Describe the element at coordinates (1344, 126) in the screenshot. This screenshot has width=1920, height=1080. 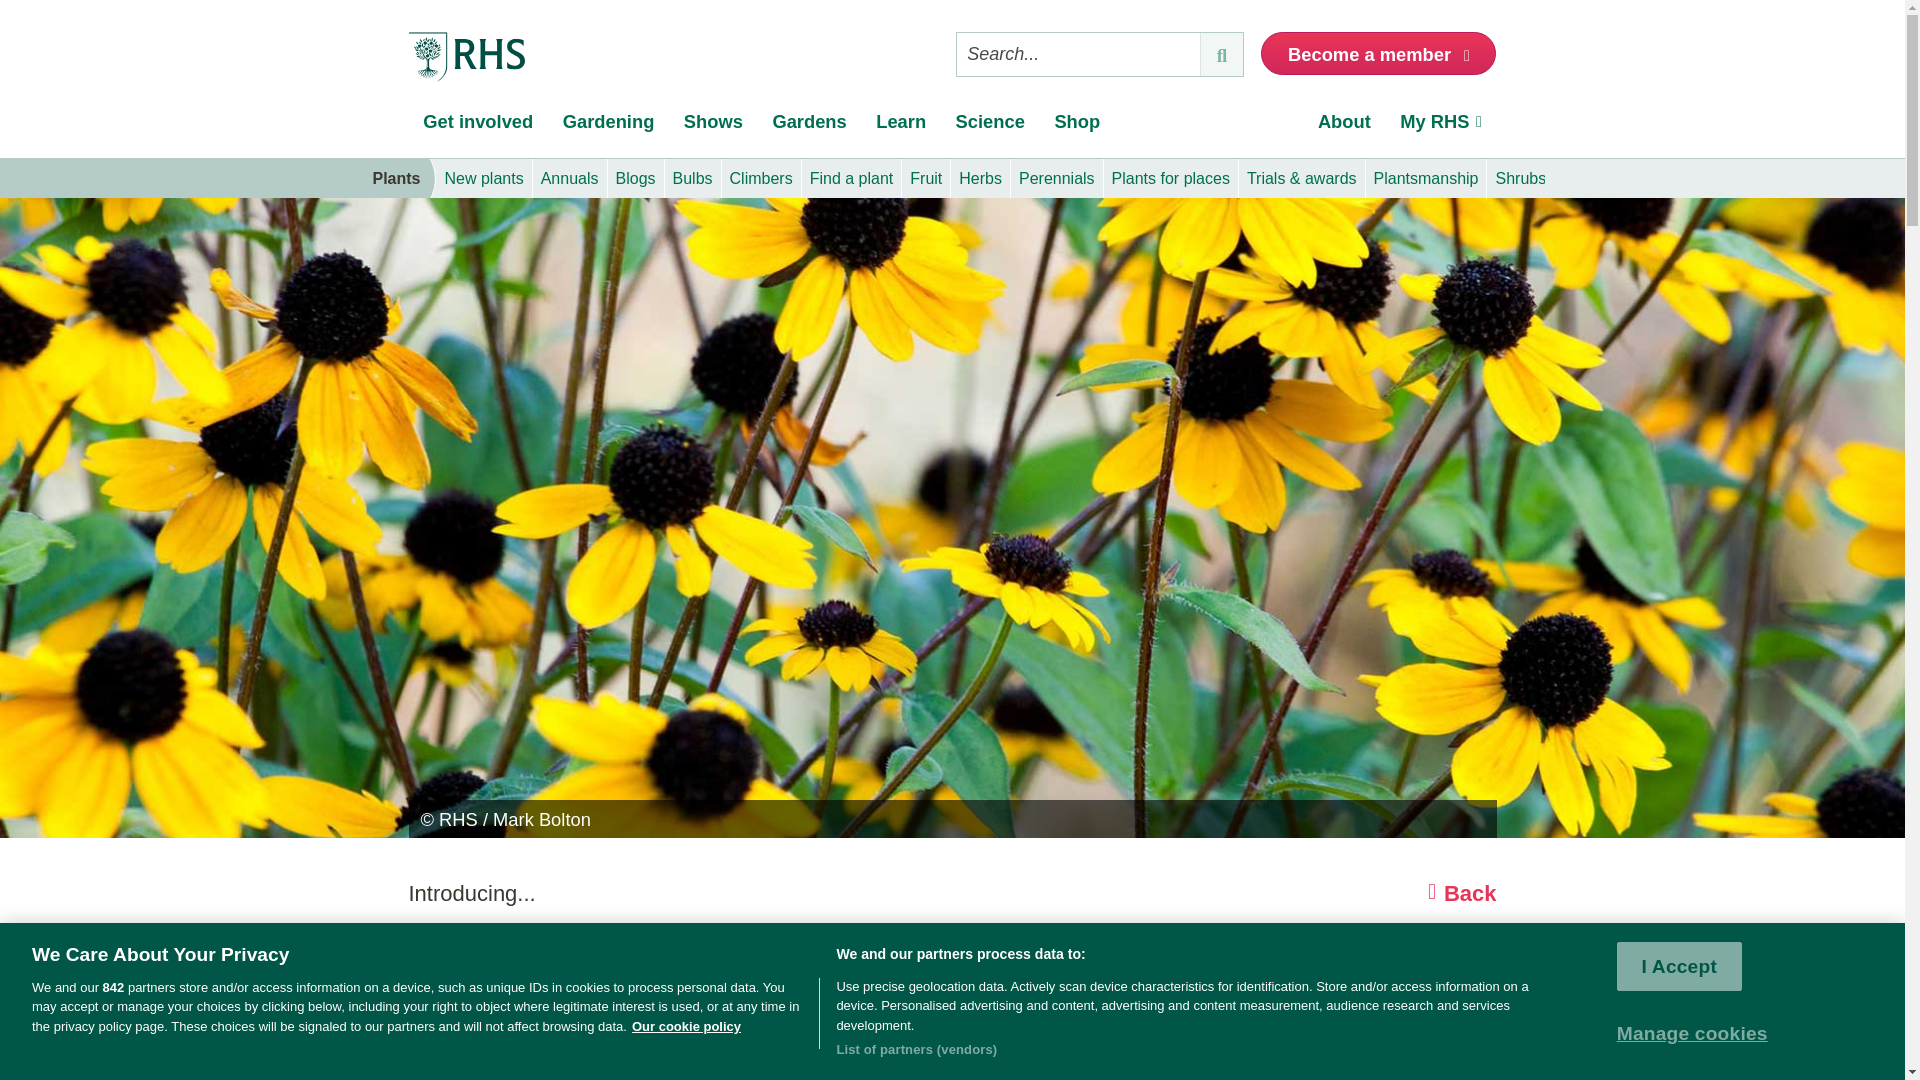
I see `About` at that location.